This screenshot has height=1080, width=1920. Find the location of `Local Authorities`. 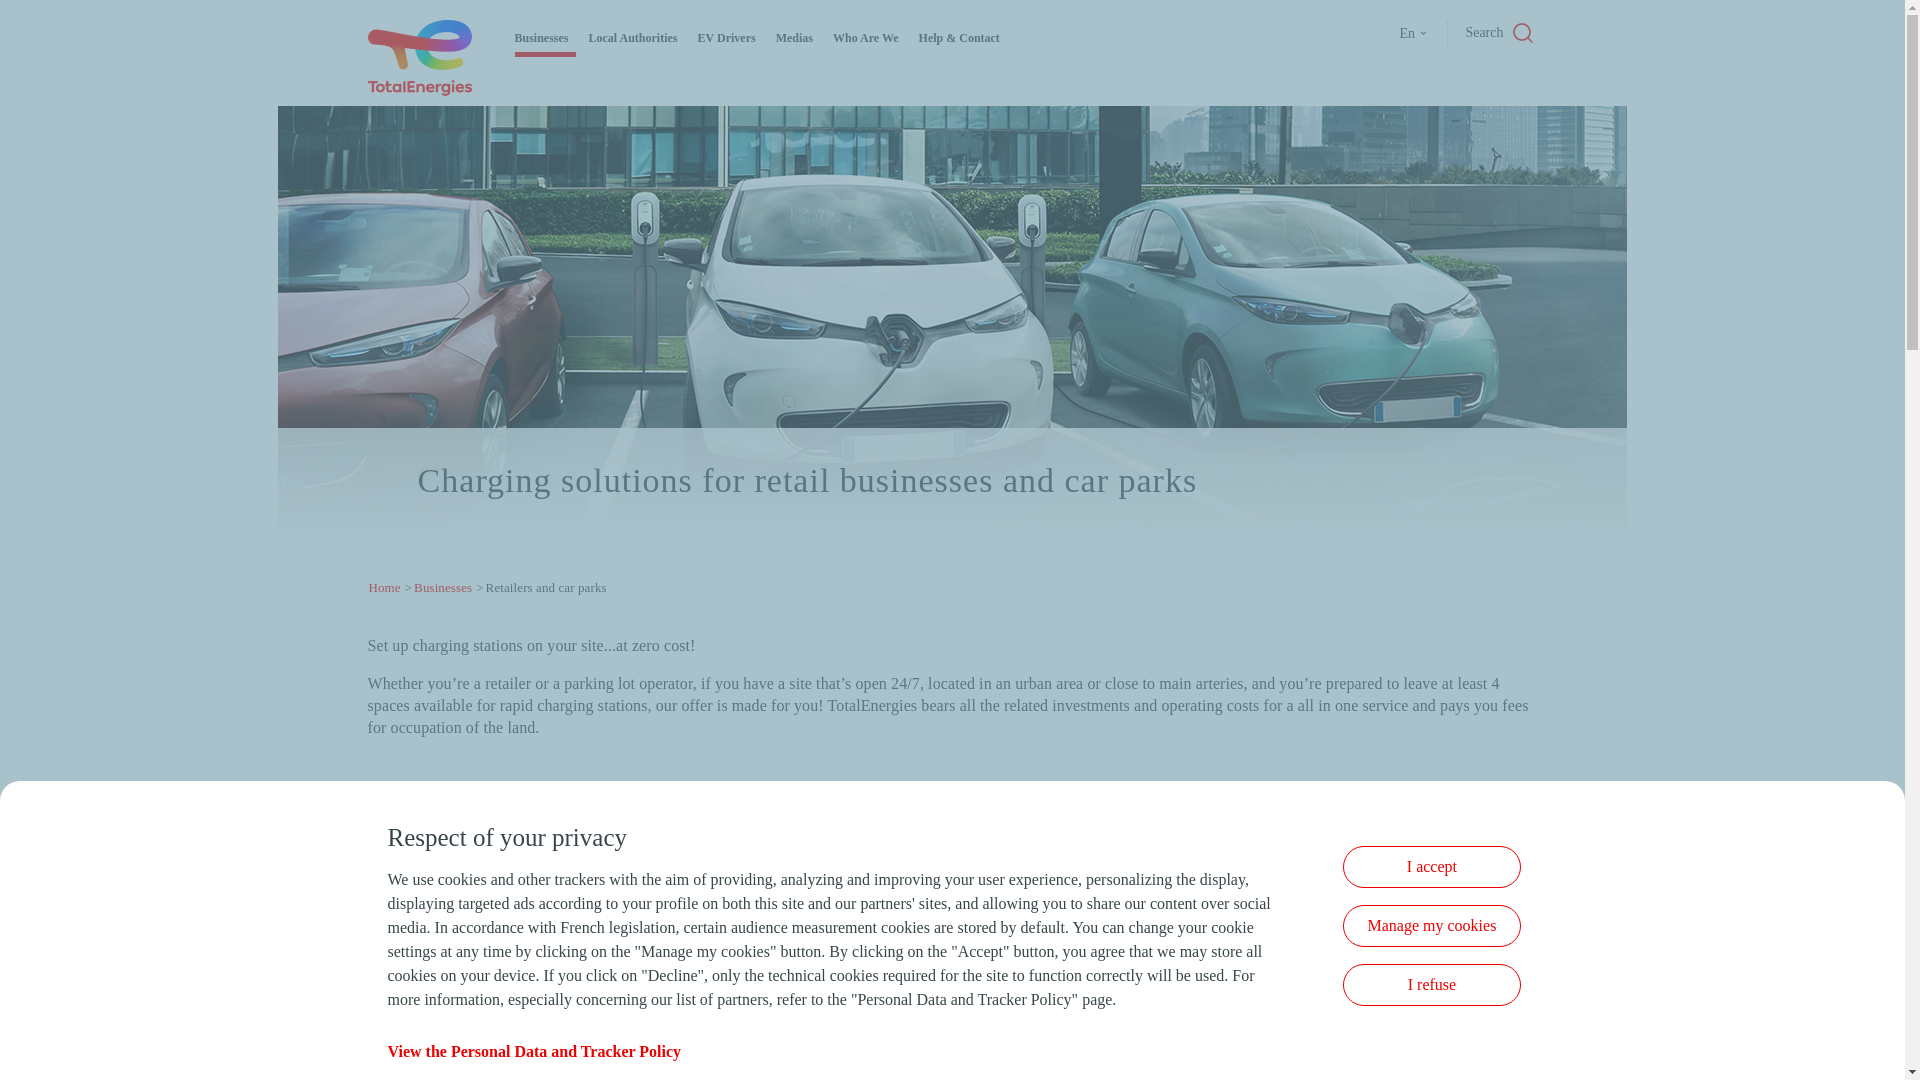

Local Authorities is located at coordinates (633, 38).